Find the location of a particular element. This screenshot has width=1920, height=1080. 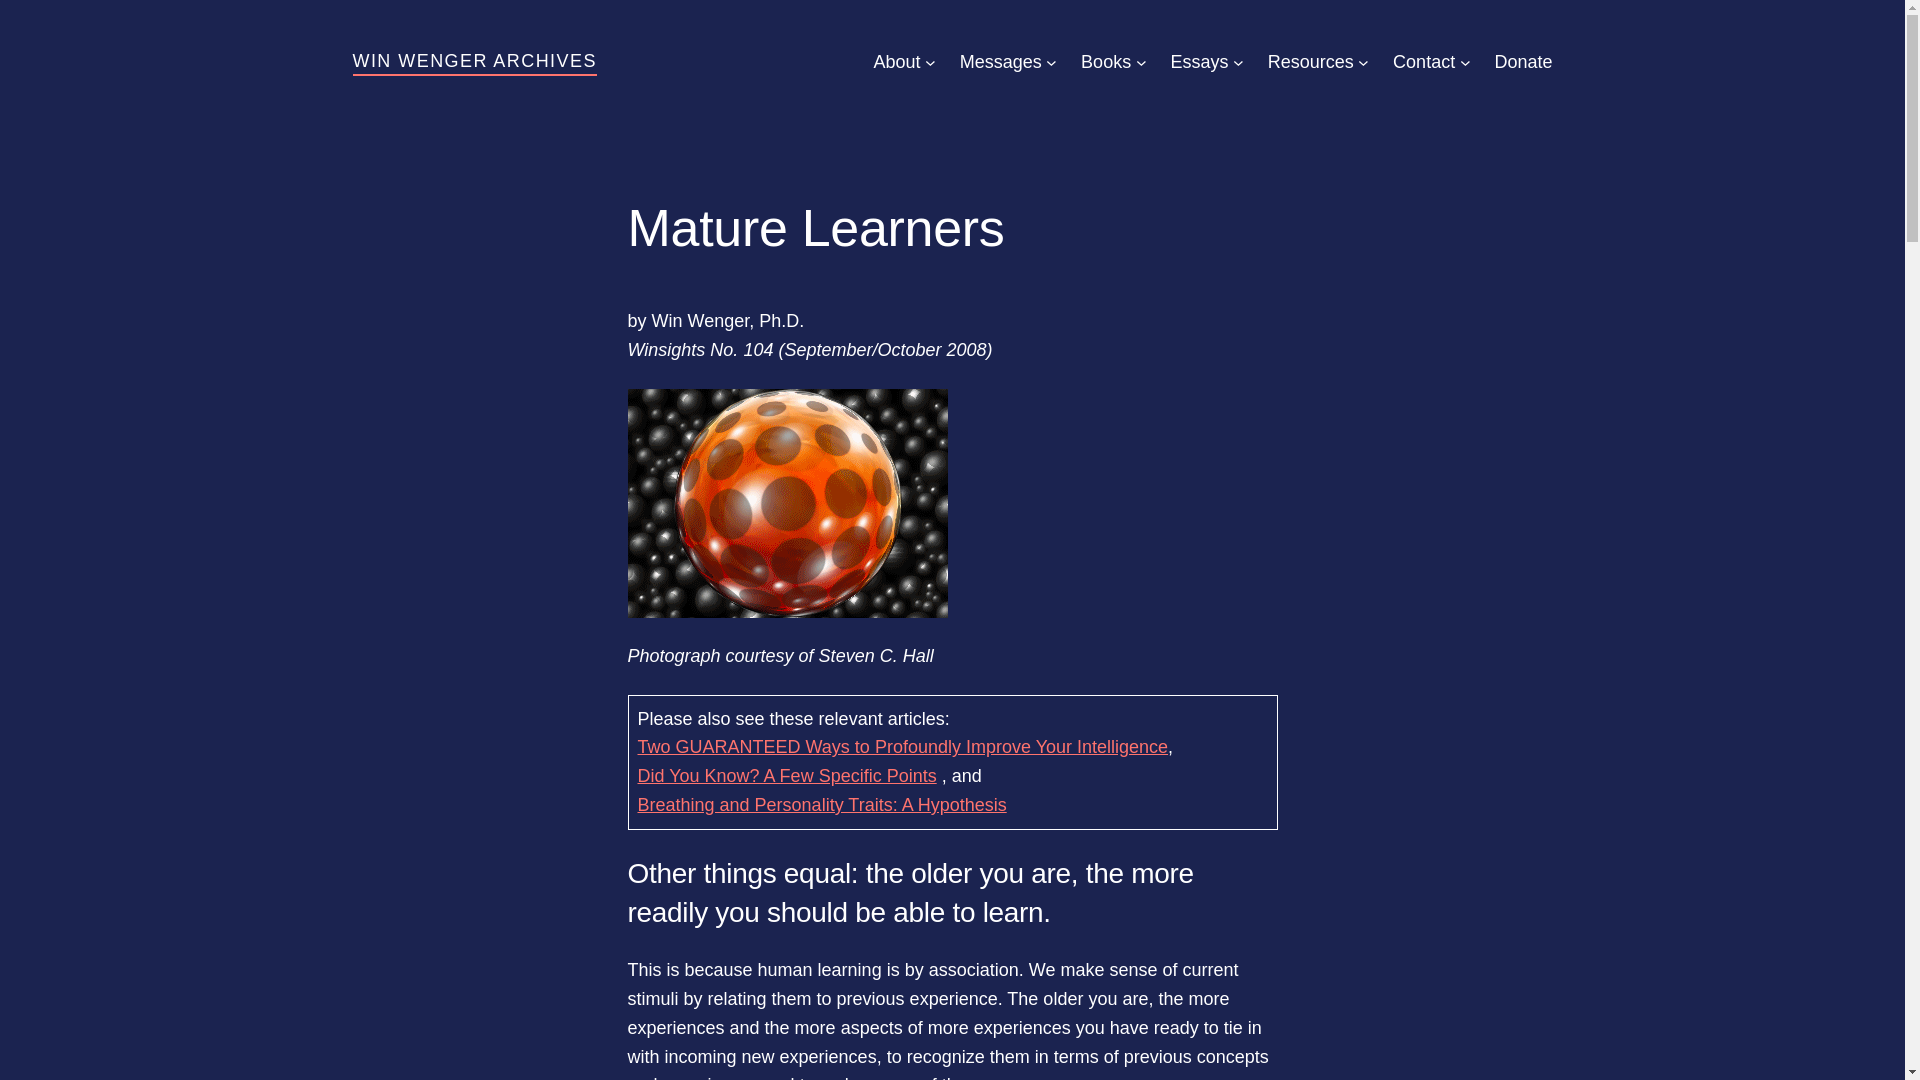

About is located at coordinates (896, 62).